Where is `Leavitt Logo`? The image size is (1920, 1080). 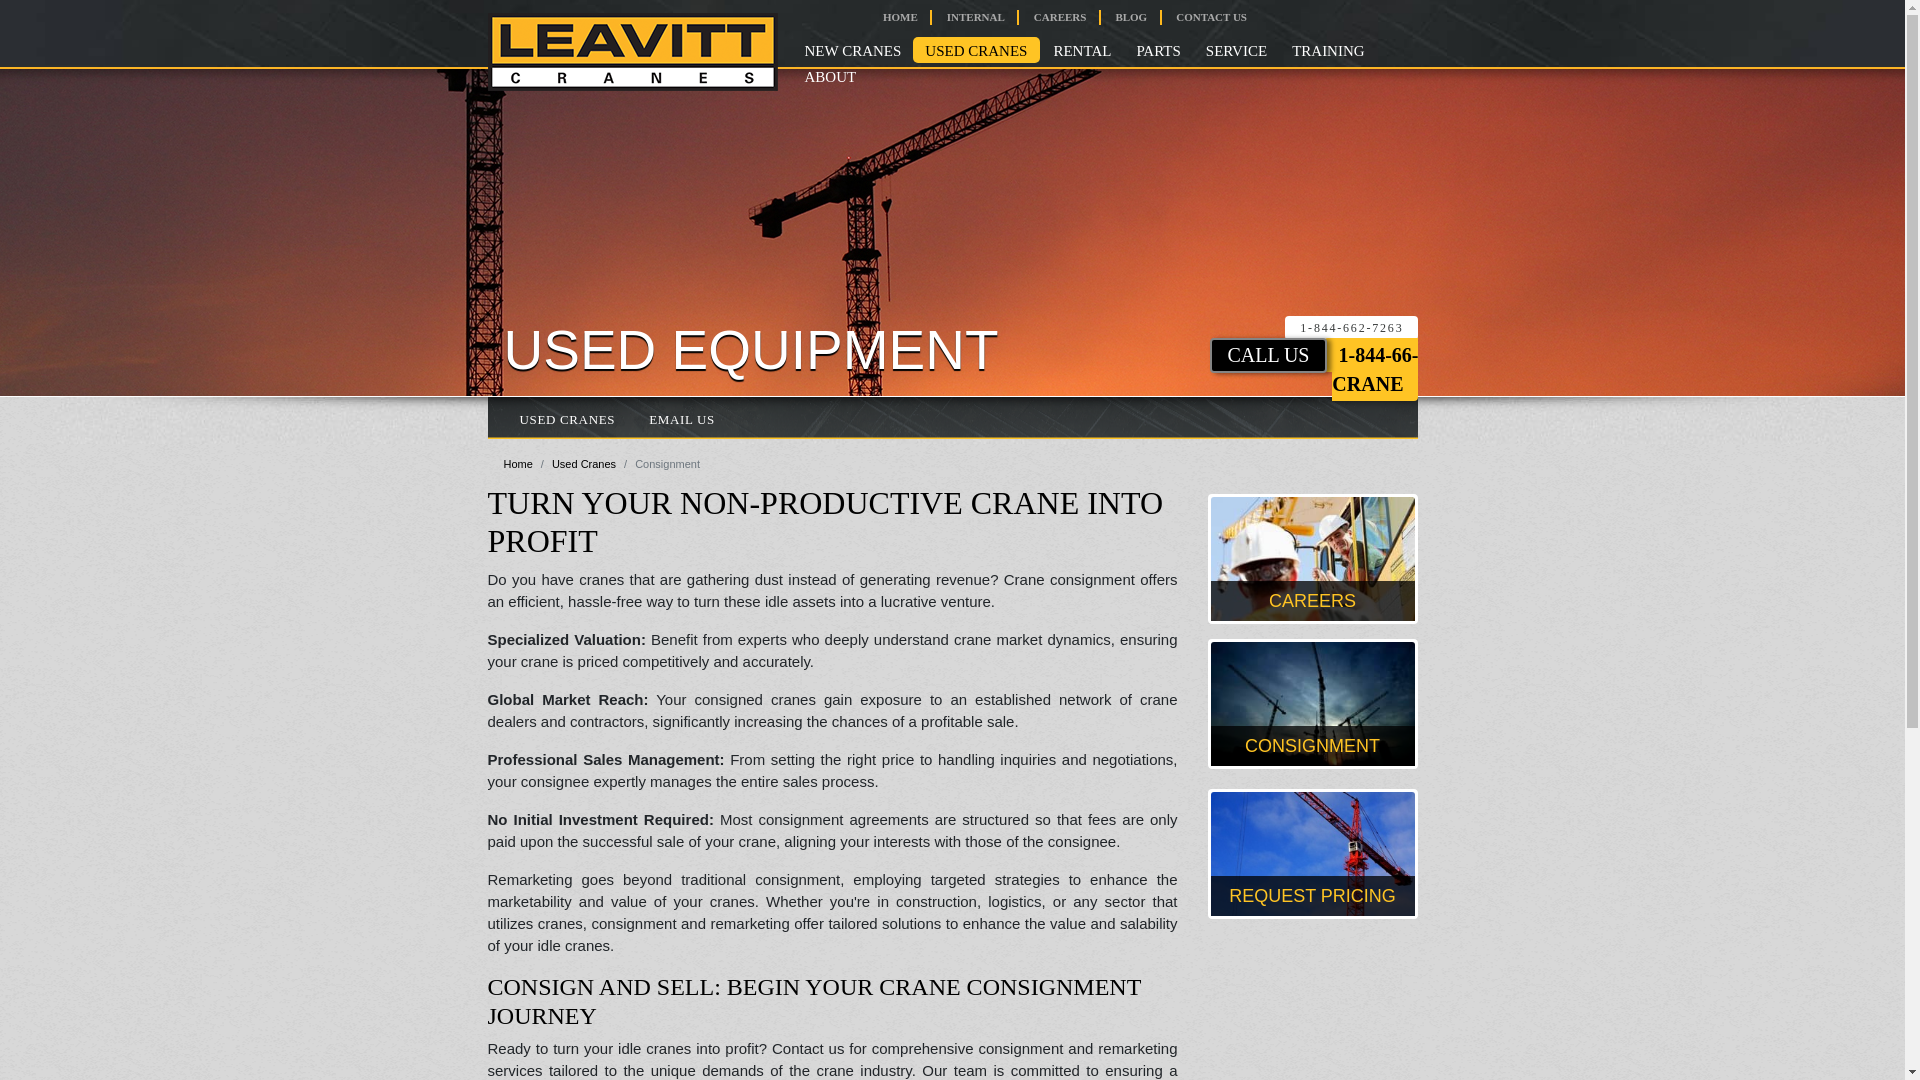 Leavitt Logo is located at coordinates (632, 51).